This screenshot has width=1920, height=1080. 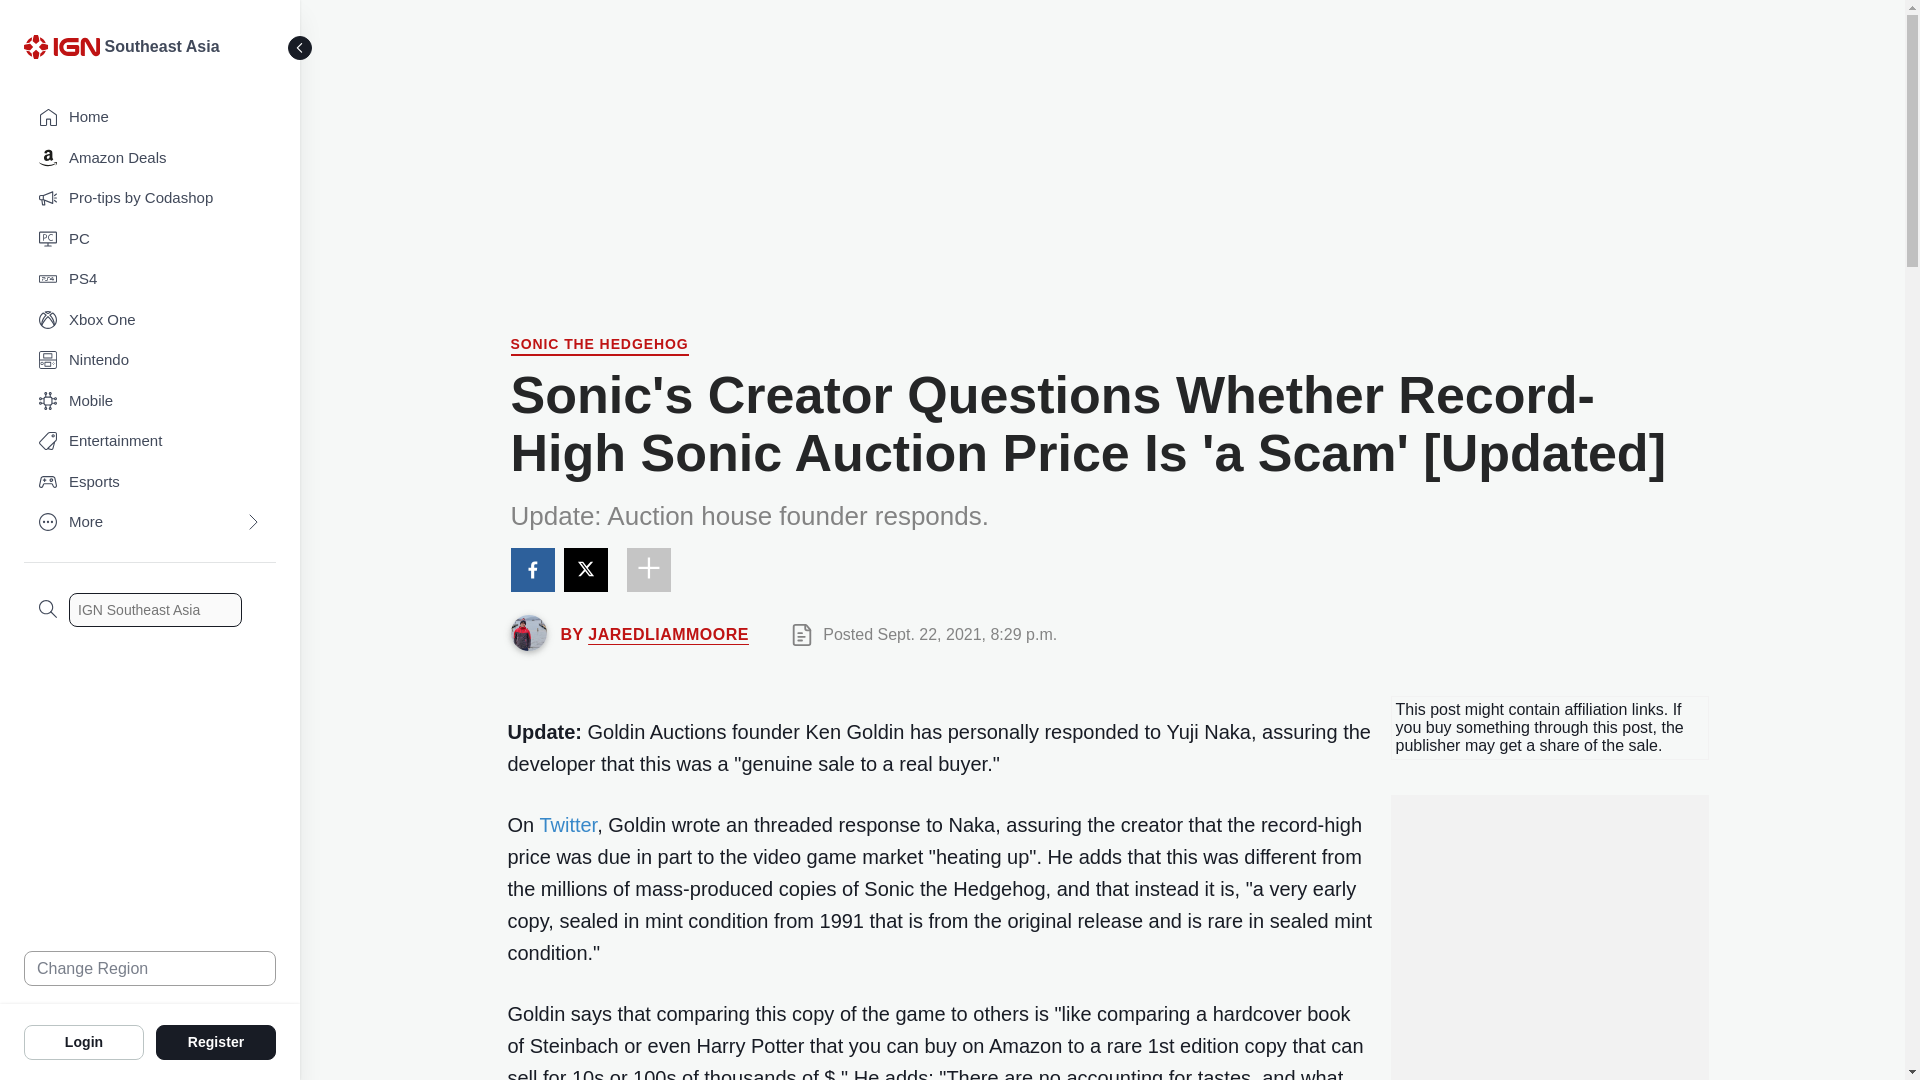 I want to click on Register, so click(x=216, y=1041).